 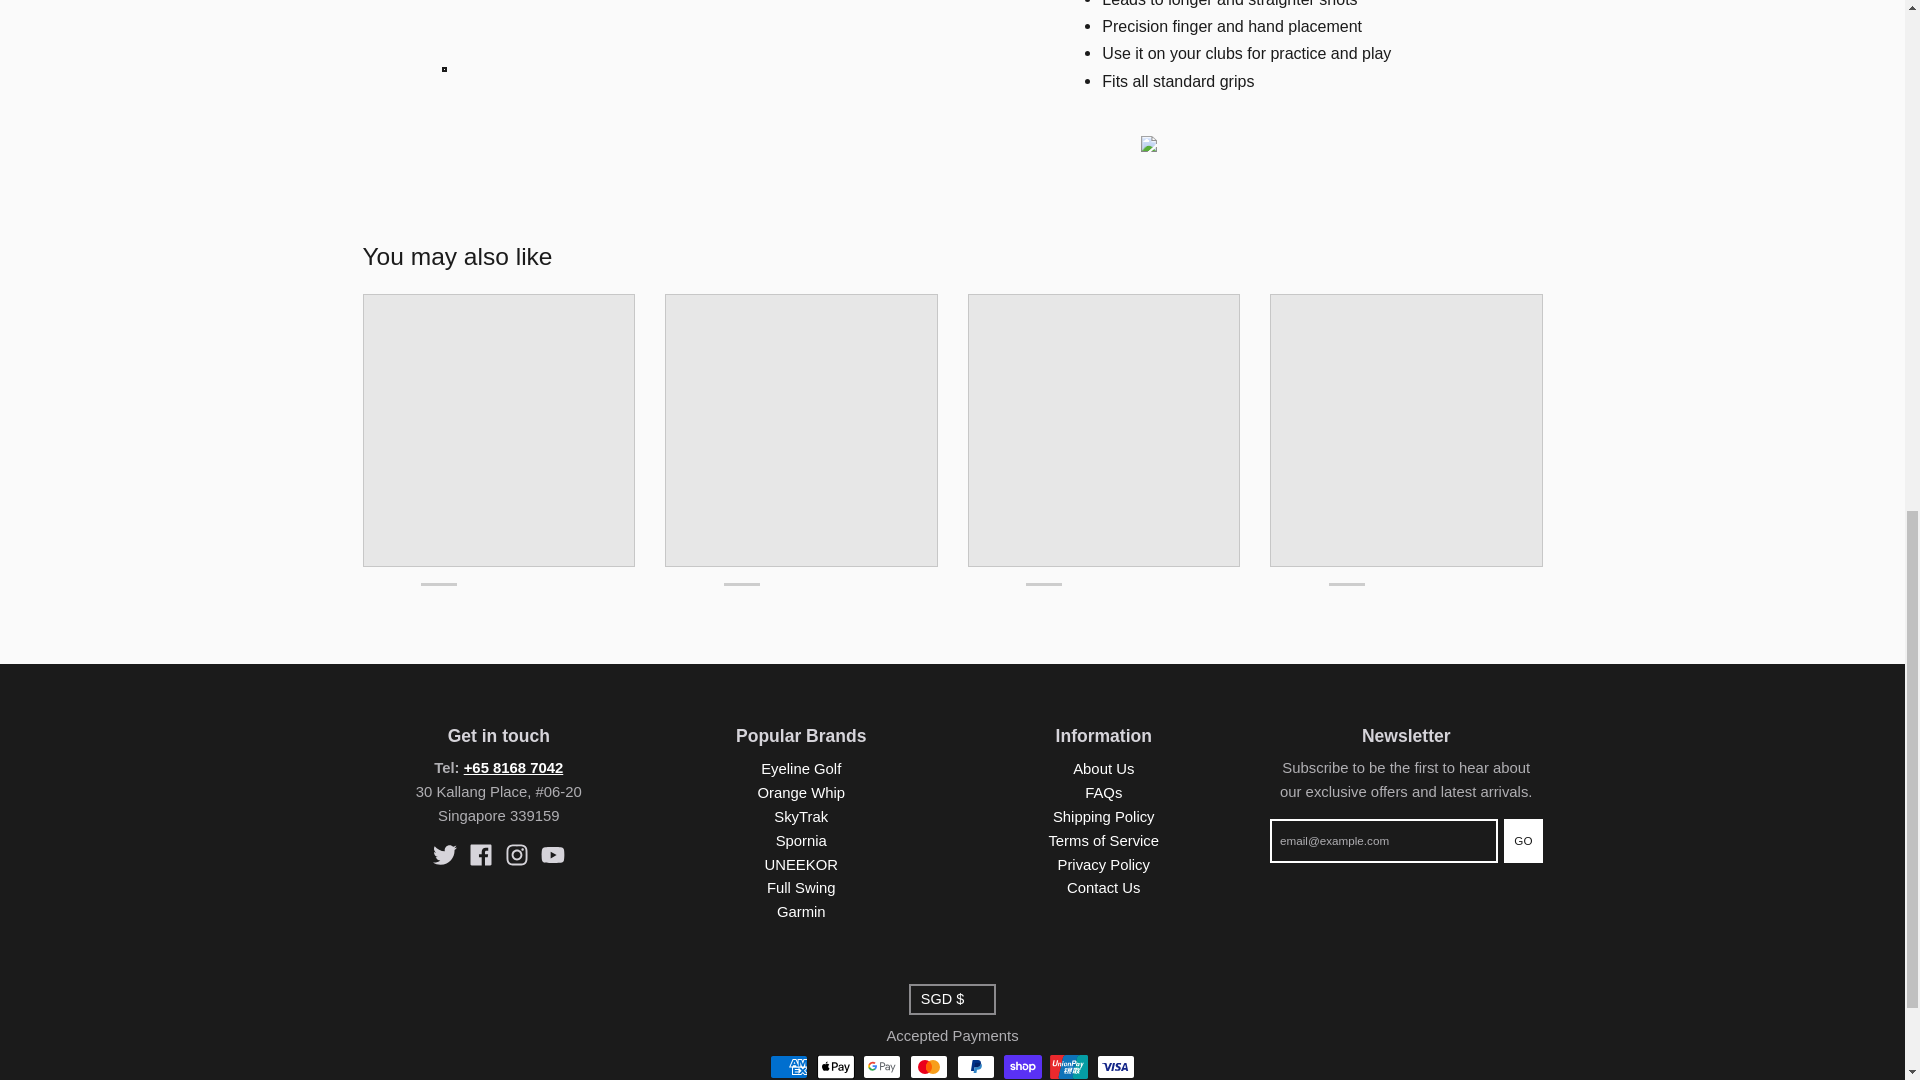 What do you see at coordinates (444, 855) in the screenshot?
I see `Twitter - The Learning Tee Pte Ltd.` at bounding box center [444, 855].